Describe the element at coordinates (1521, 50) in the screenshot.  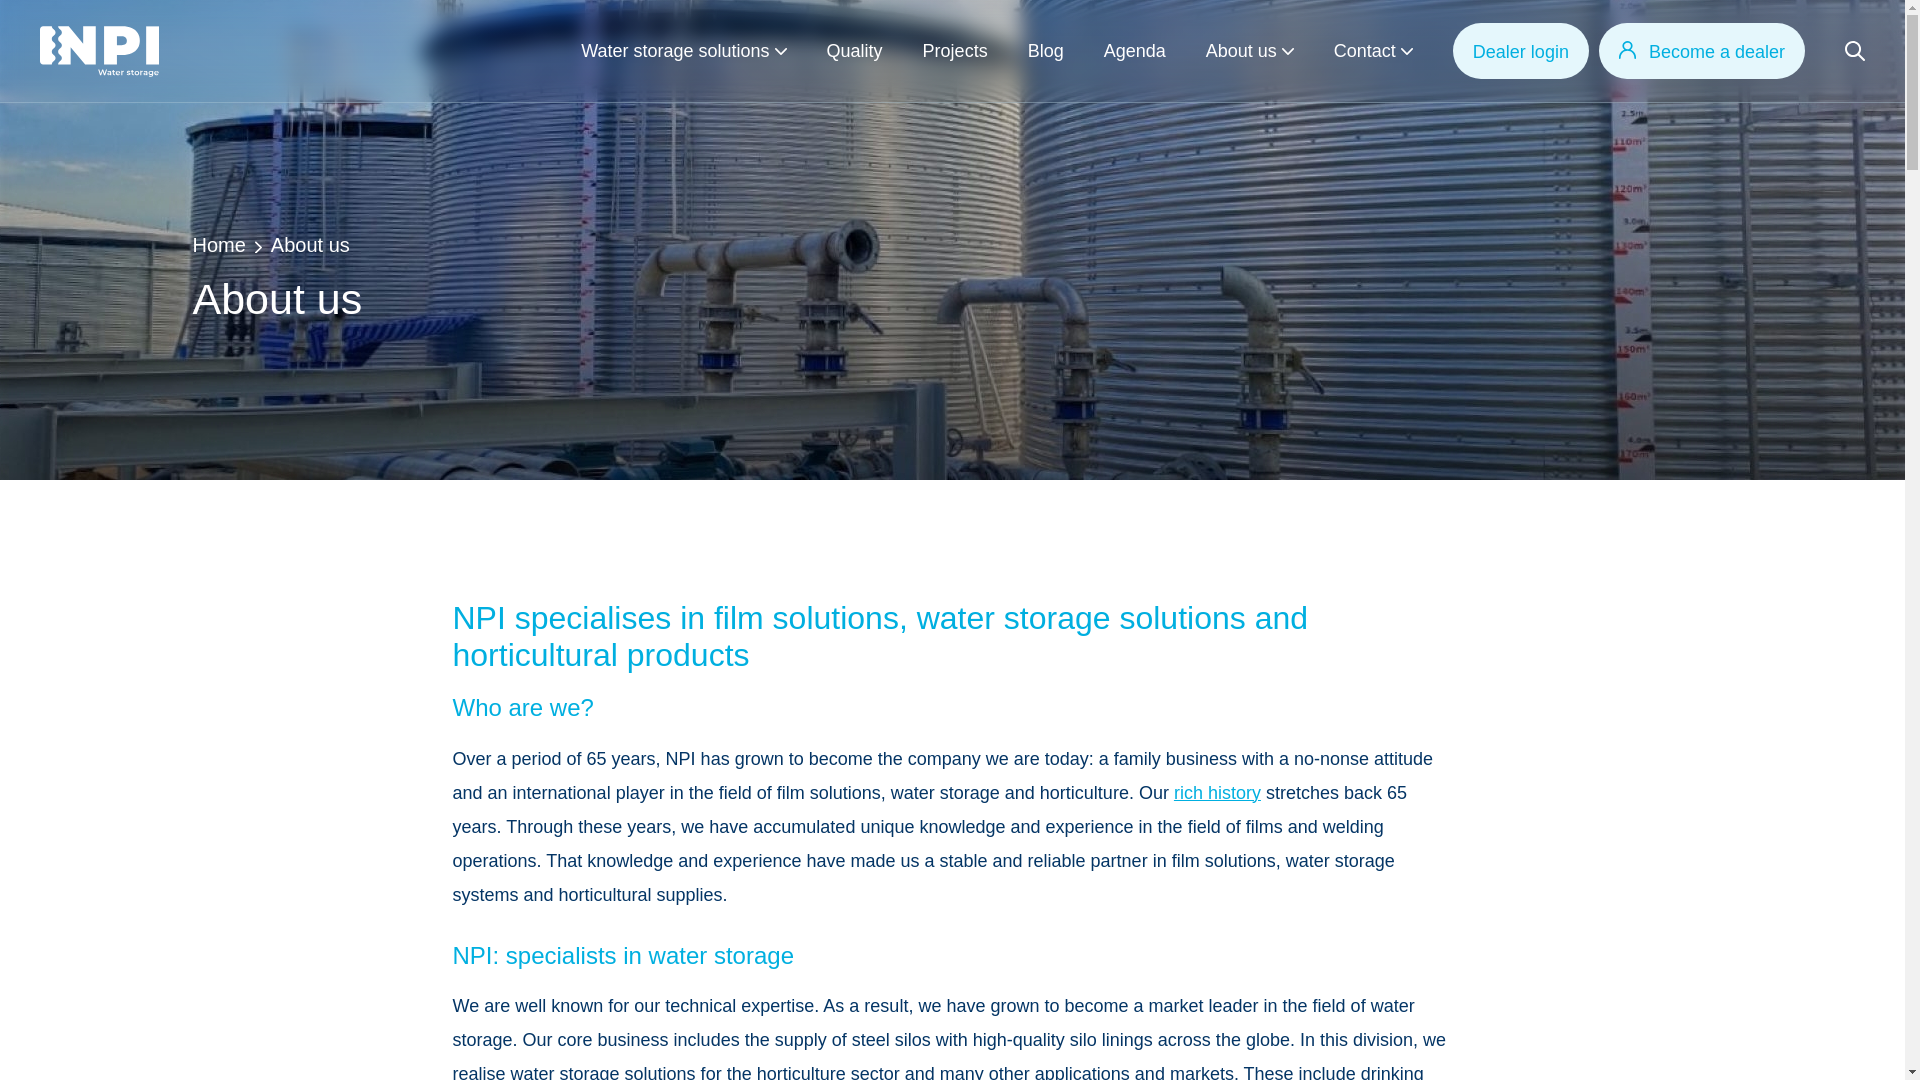
I see `Dealer login` at that location.